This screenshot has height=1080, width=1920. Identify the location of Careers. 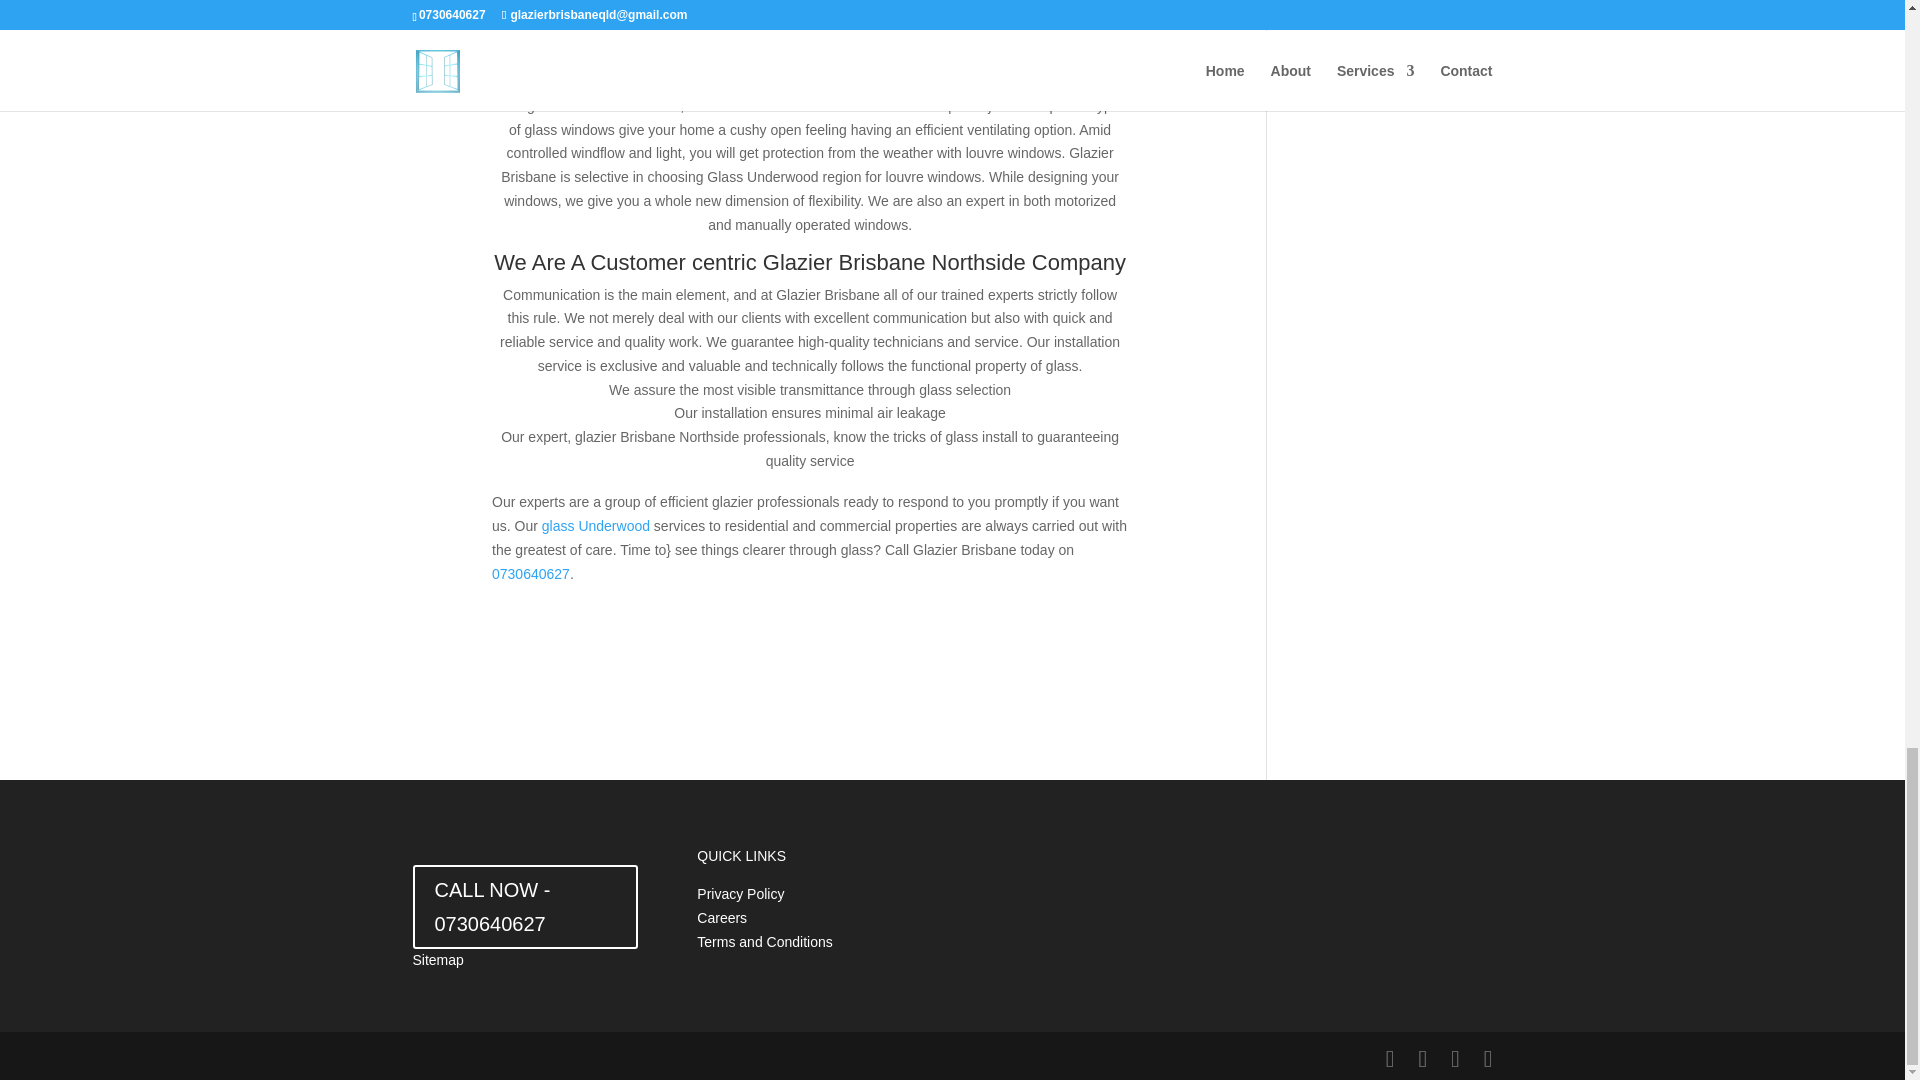
(721, 918).